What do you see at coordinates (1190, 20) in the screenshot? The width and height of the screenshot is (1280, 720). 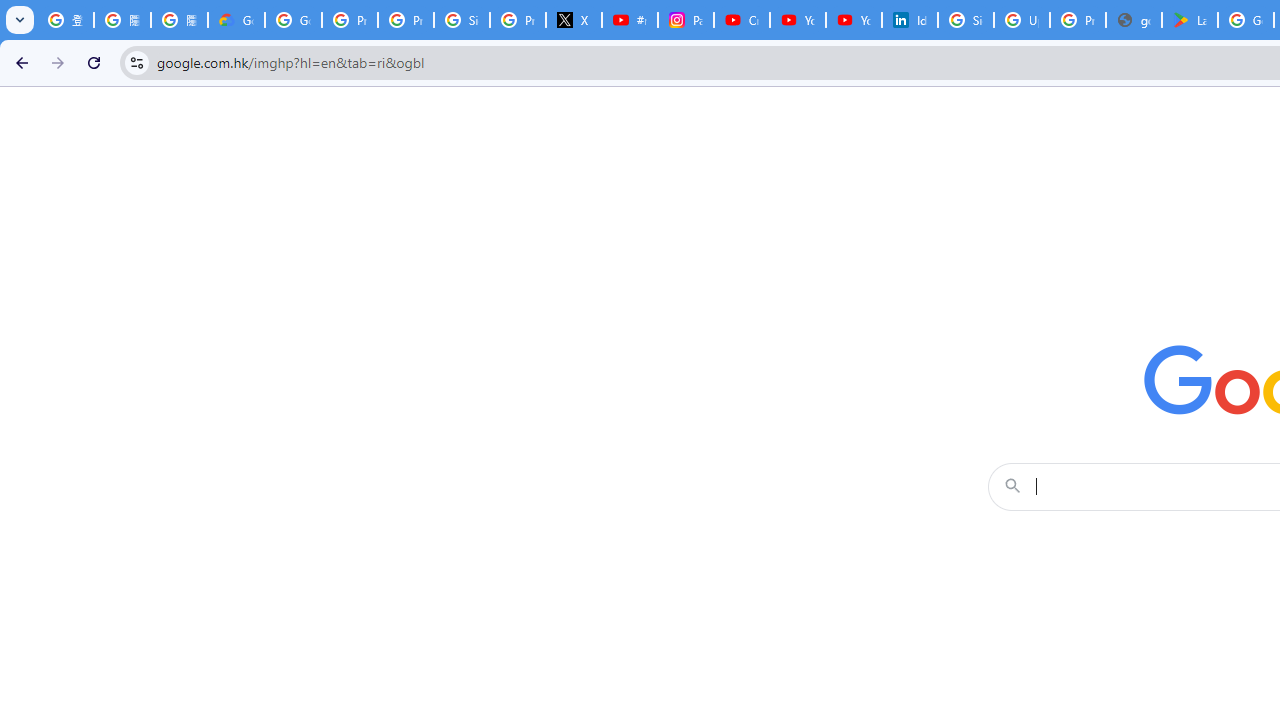 I see `Last Shelter: Survival - Apps on Google Play` at bounding box center [1190, 20].